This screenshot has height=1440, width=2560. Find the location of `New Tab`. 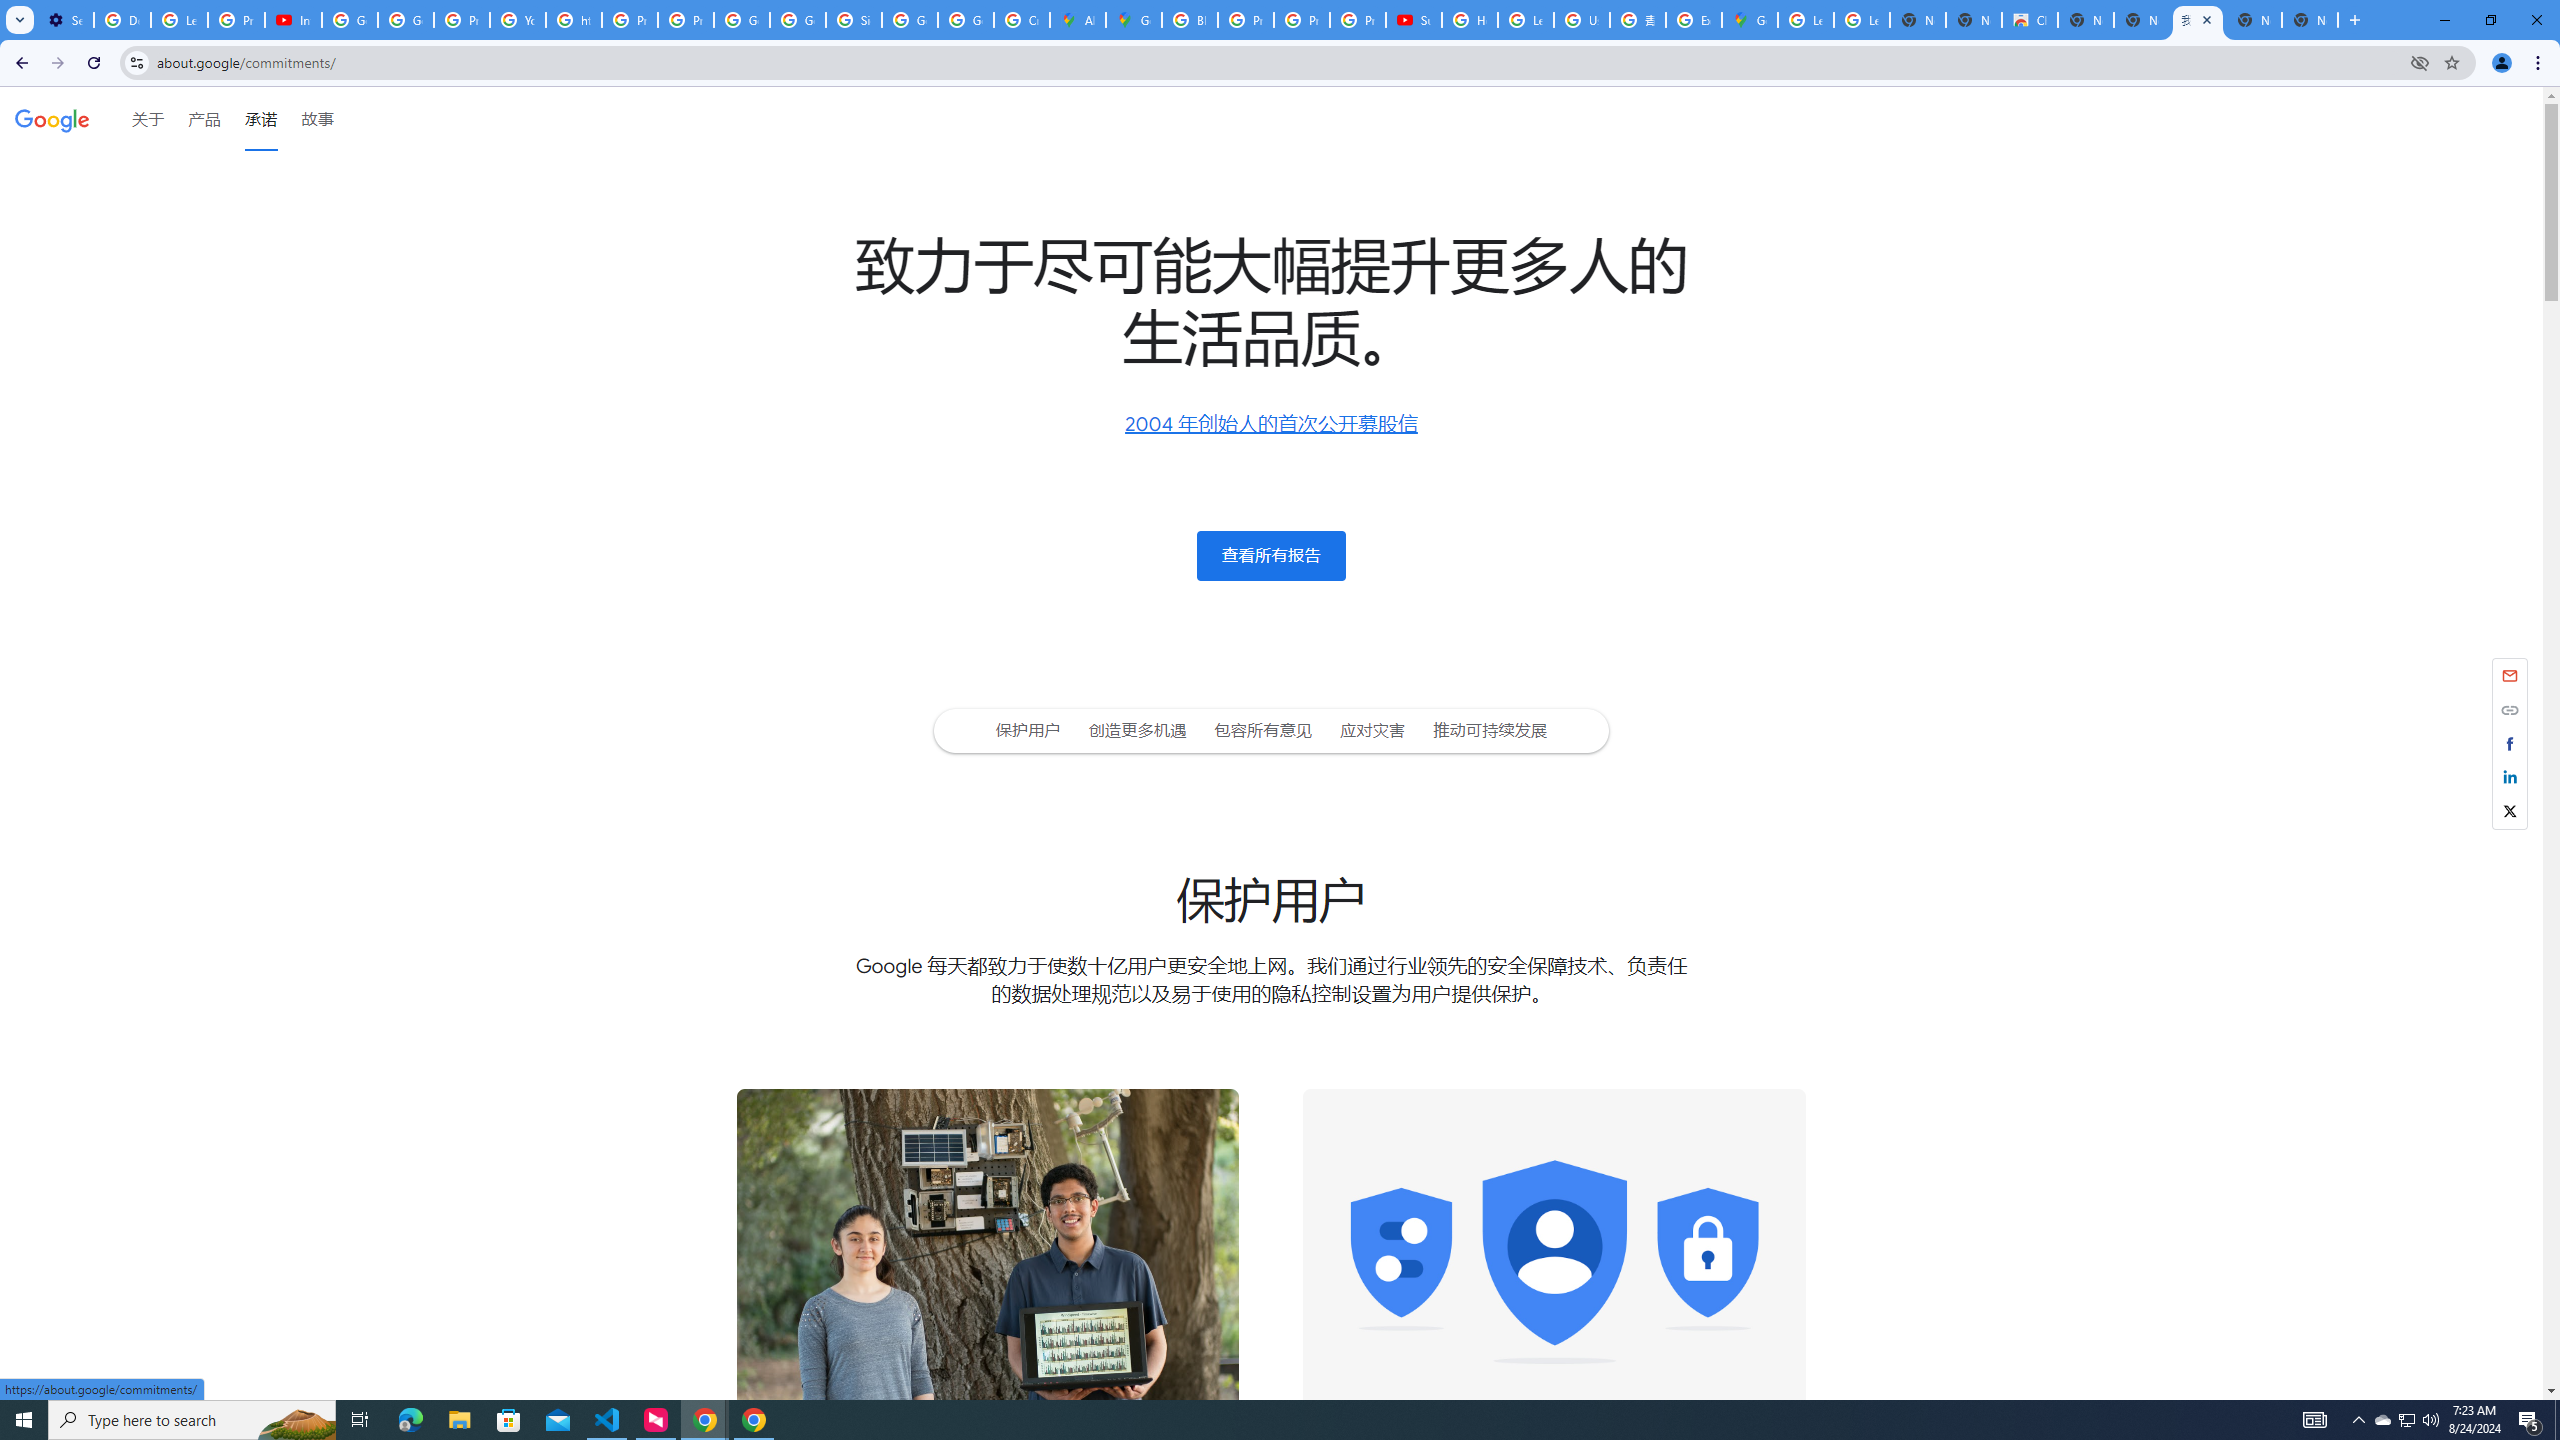

New Tab is located at coordinates (2310, 20).